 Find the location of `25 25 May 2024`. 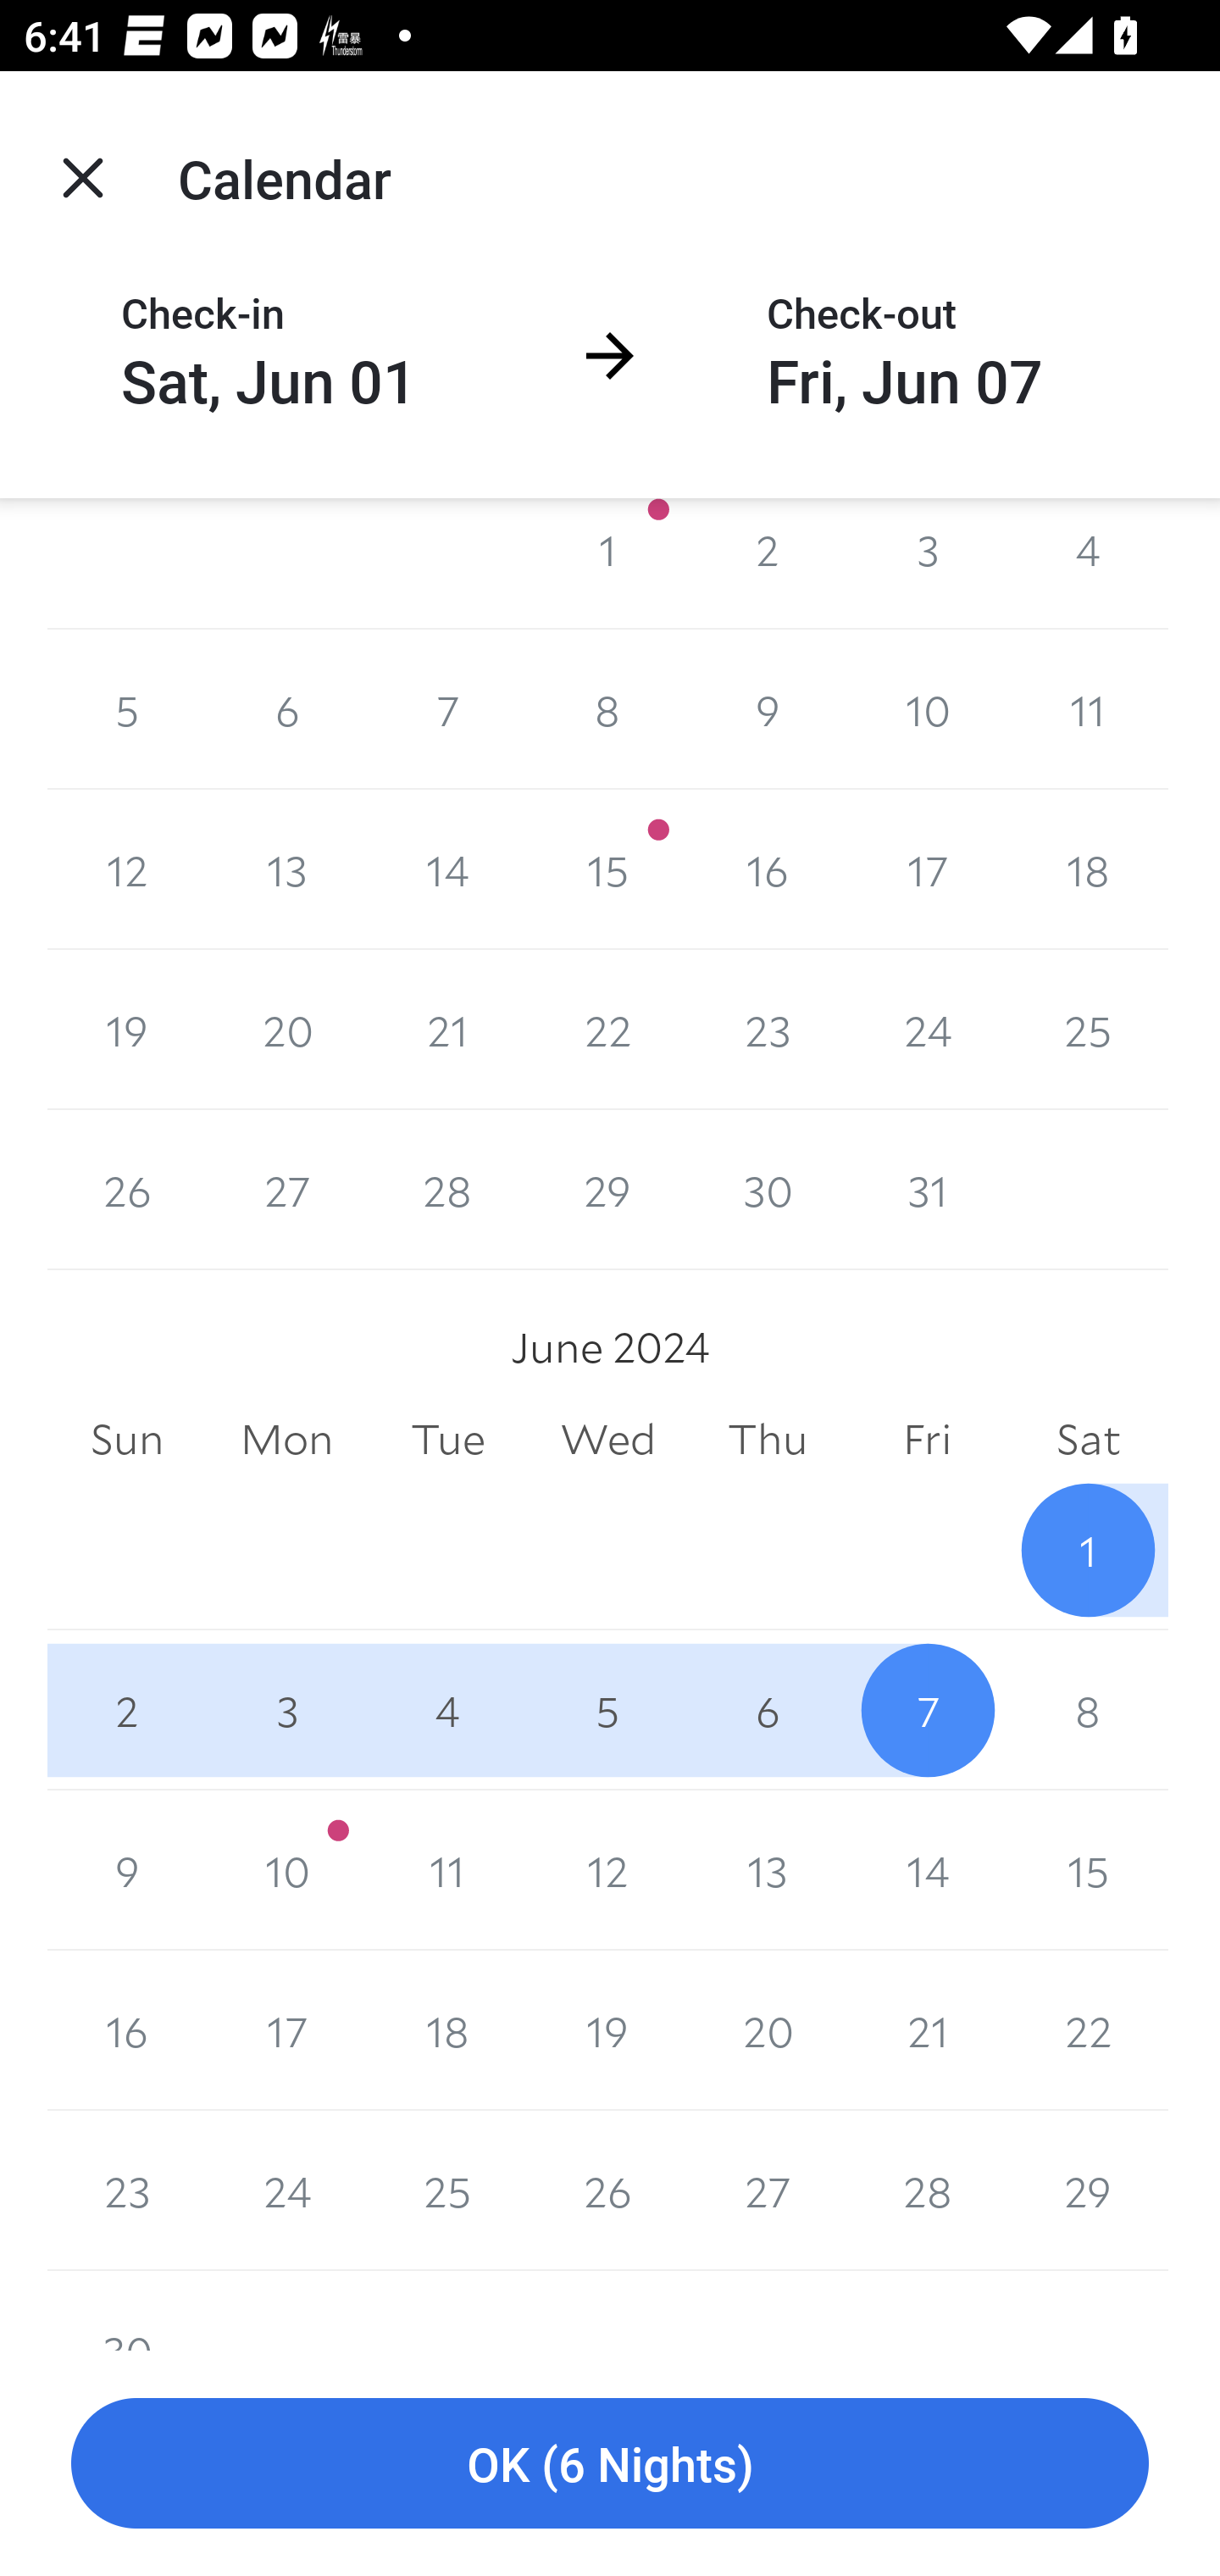

25 25 May 2024 is located at coordinates (1088, 1030).